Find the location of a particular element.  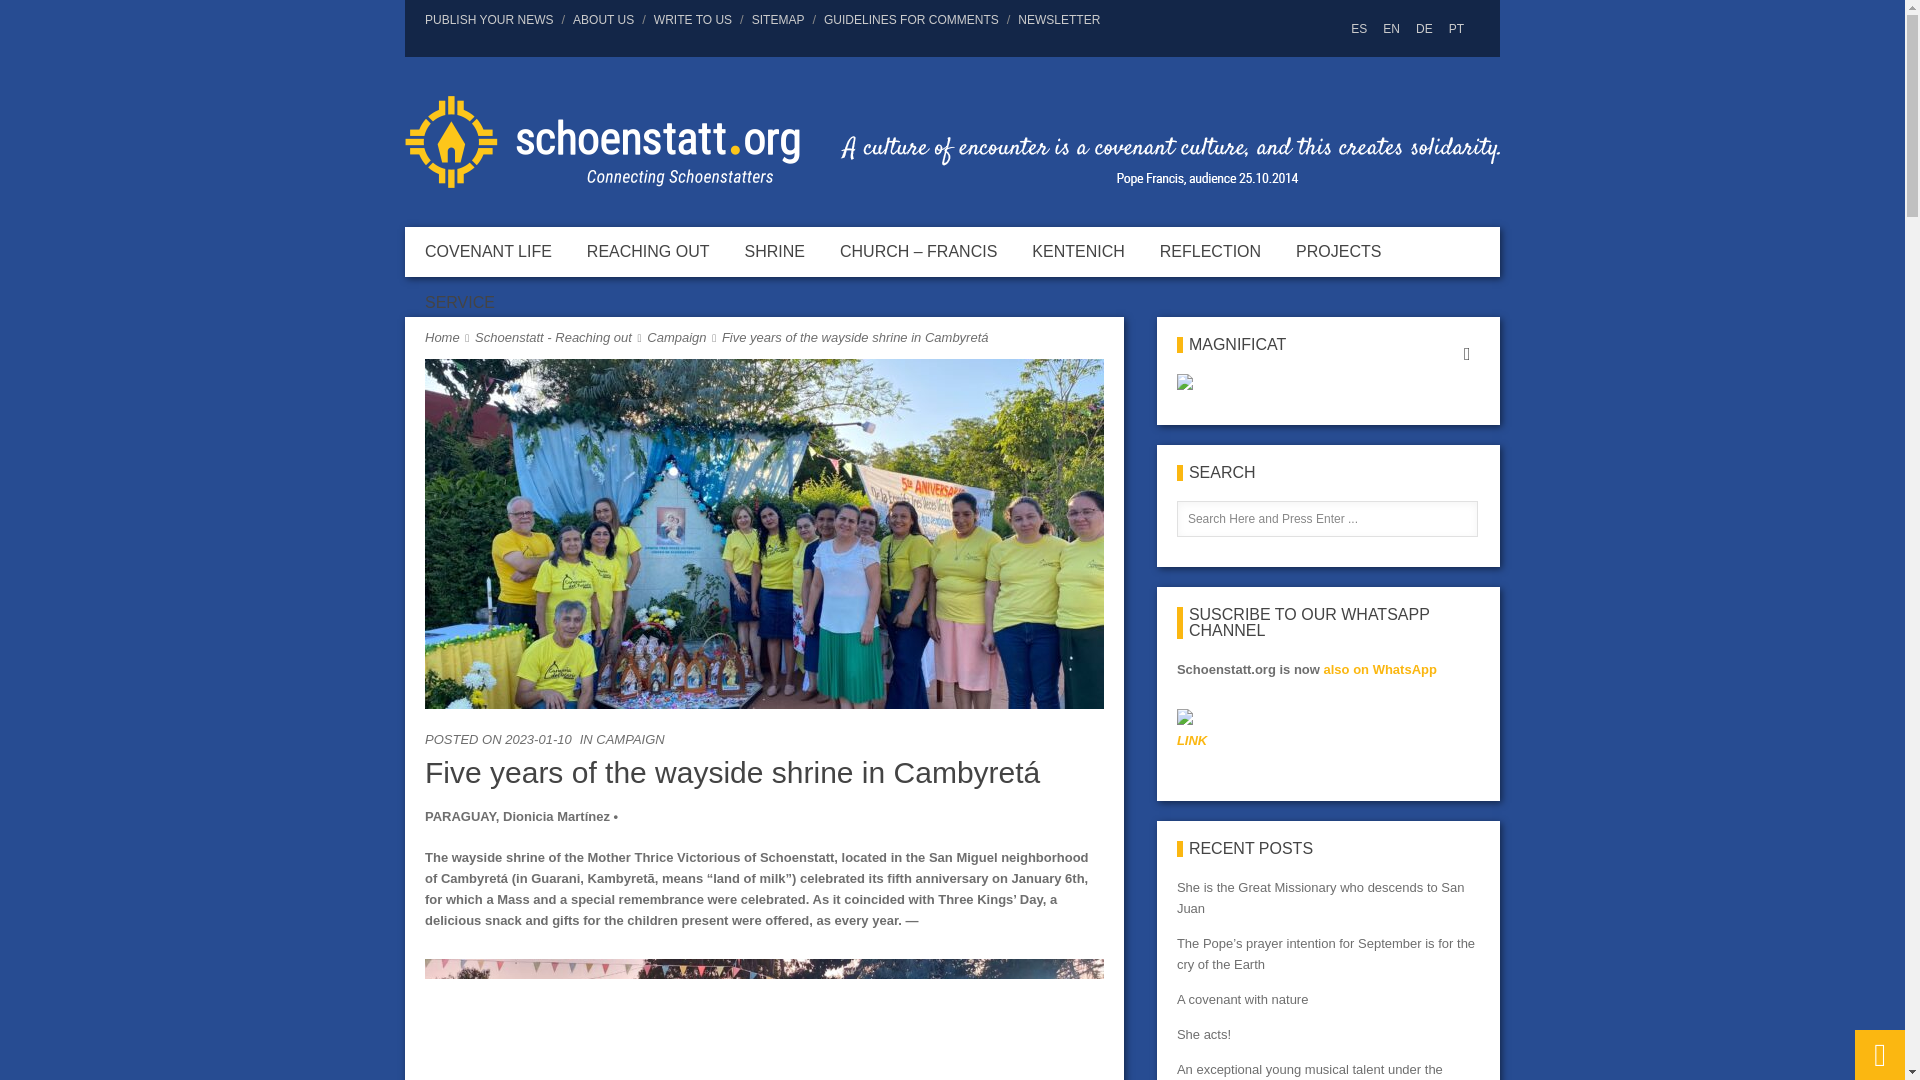

REFLECTION is located at coordinates (1210, 251).